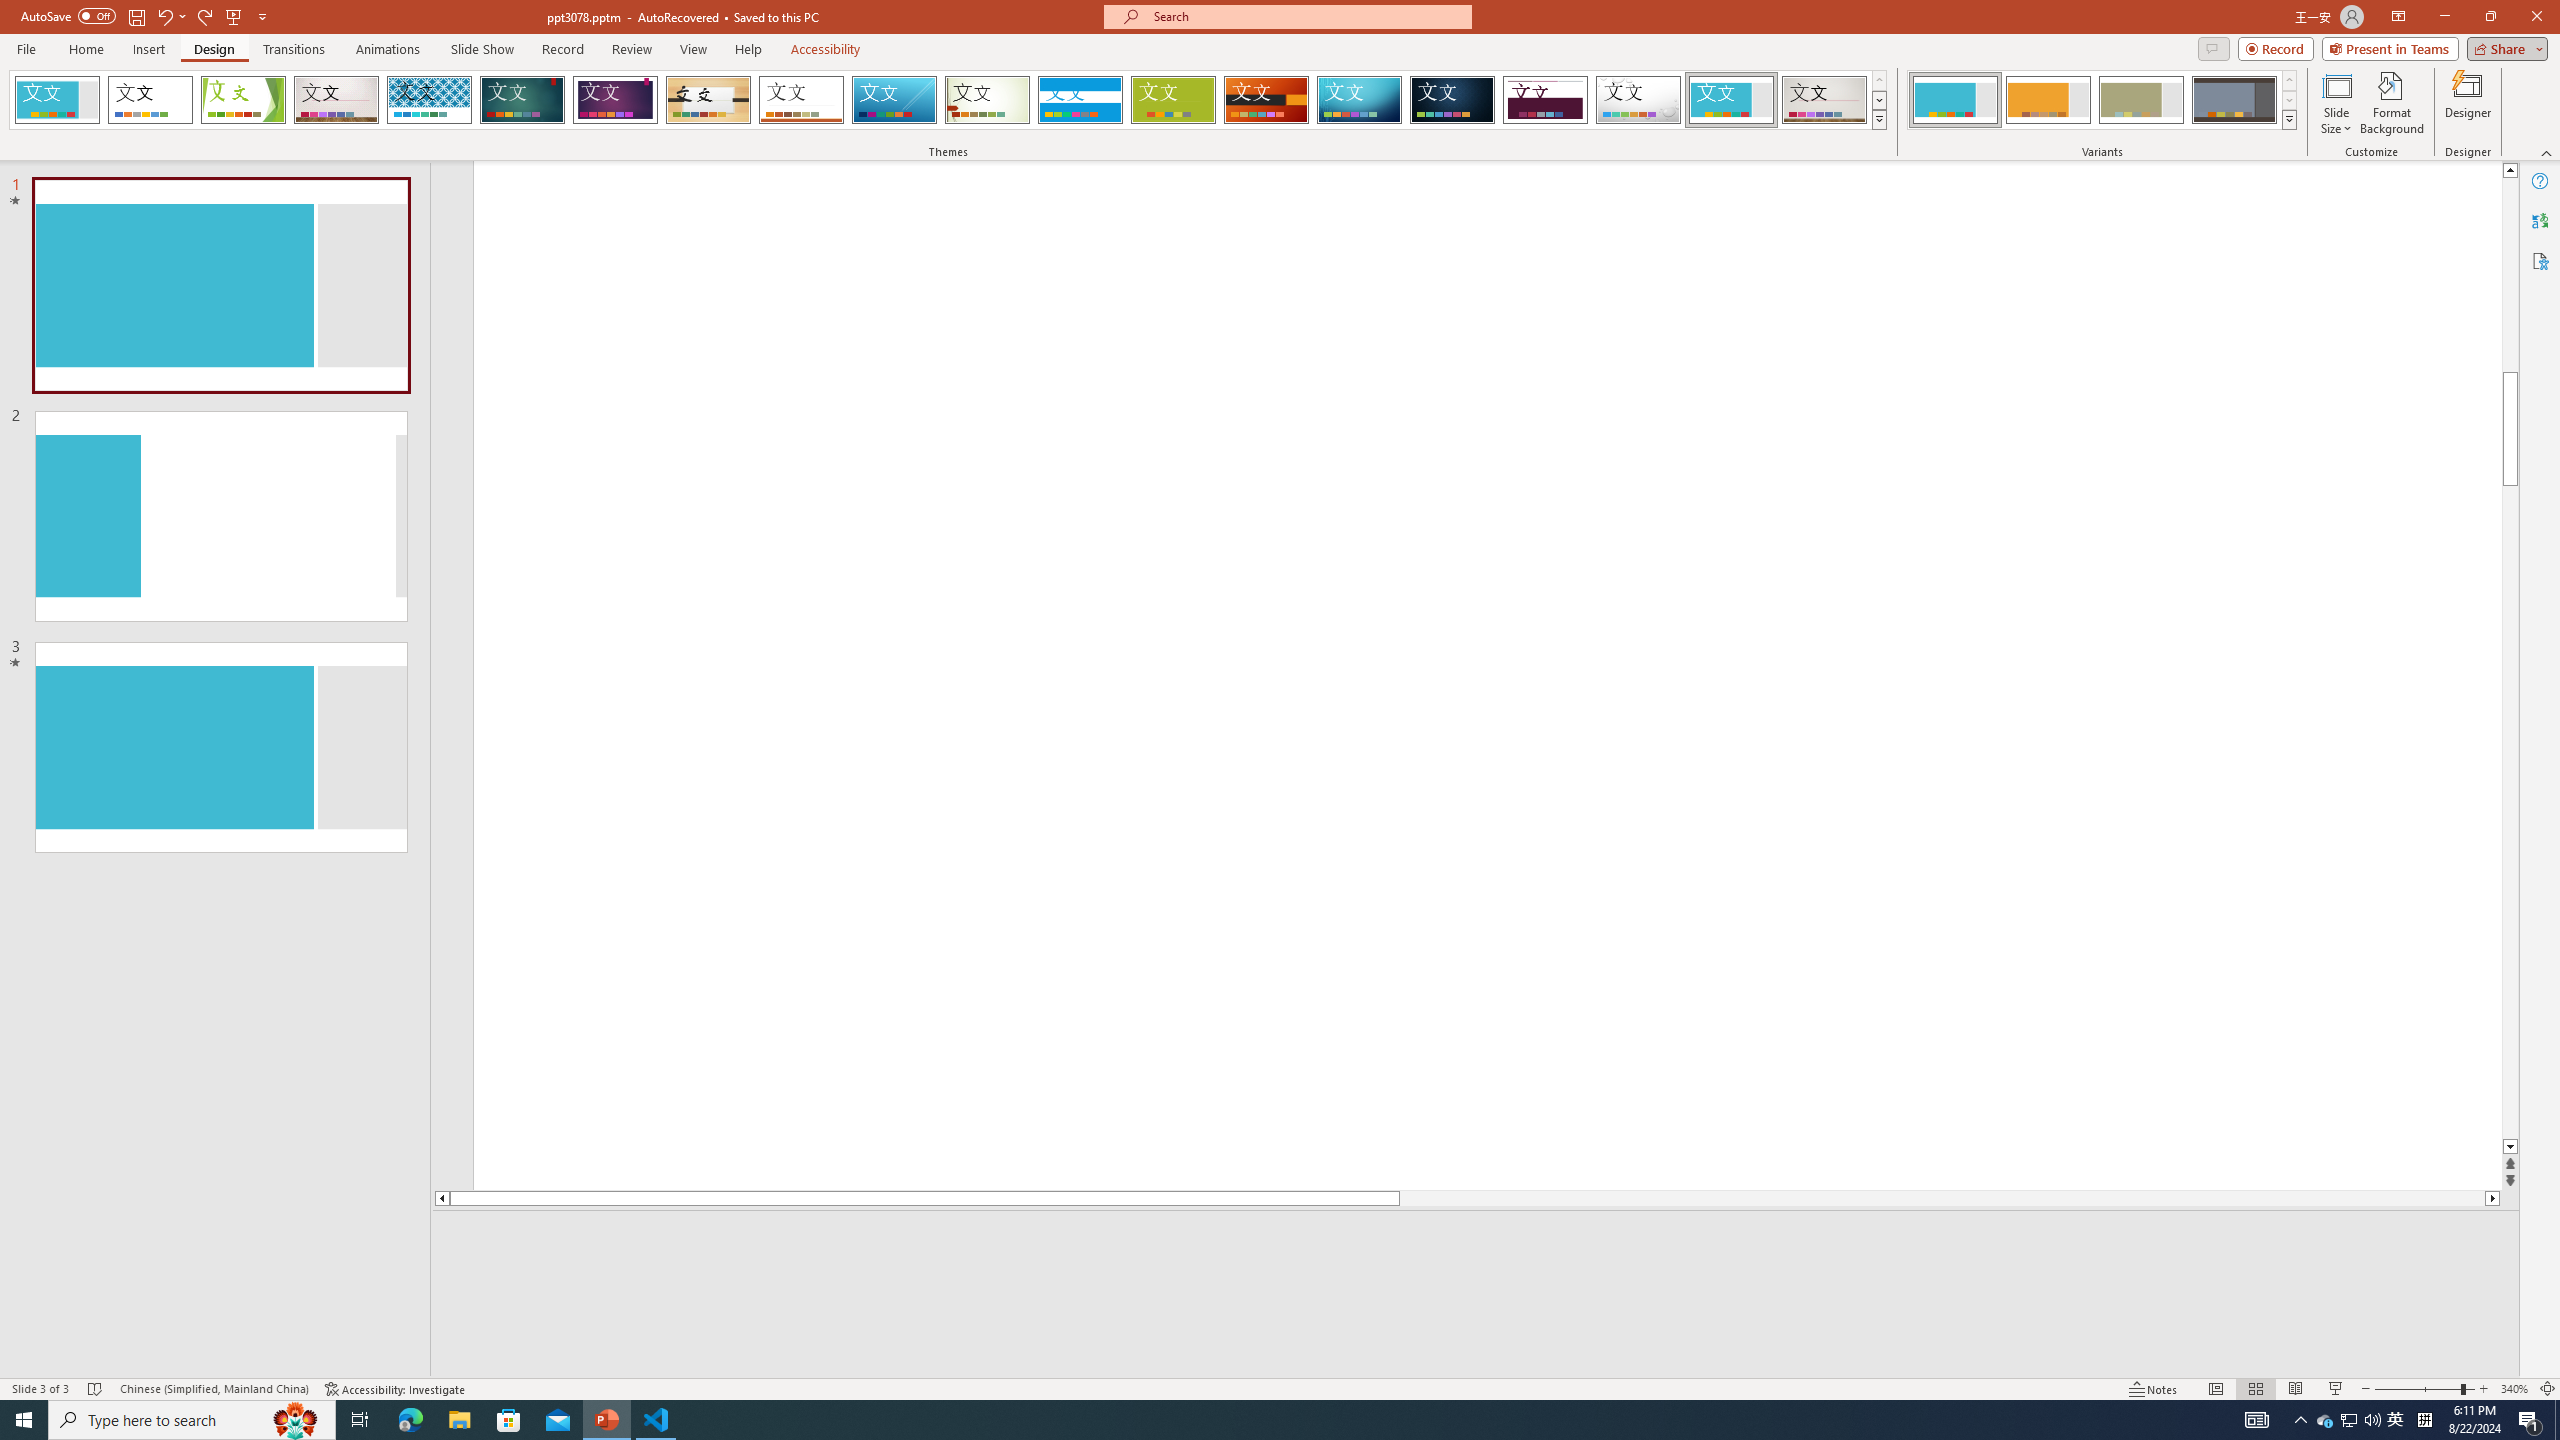 The image size is (2560, 1440). I want to click on Zoom 340%, so click(2514, 1389).